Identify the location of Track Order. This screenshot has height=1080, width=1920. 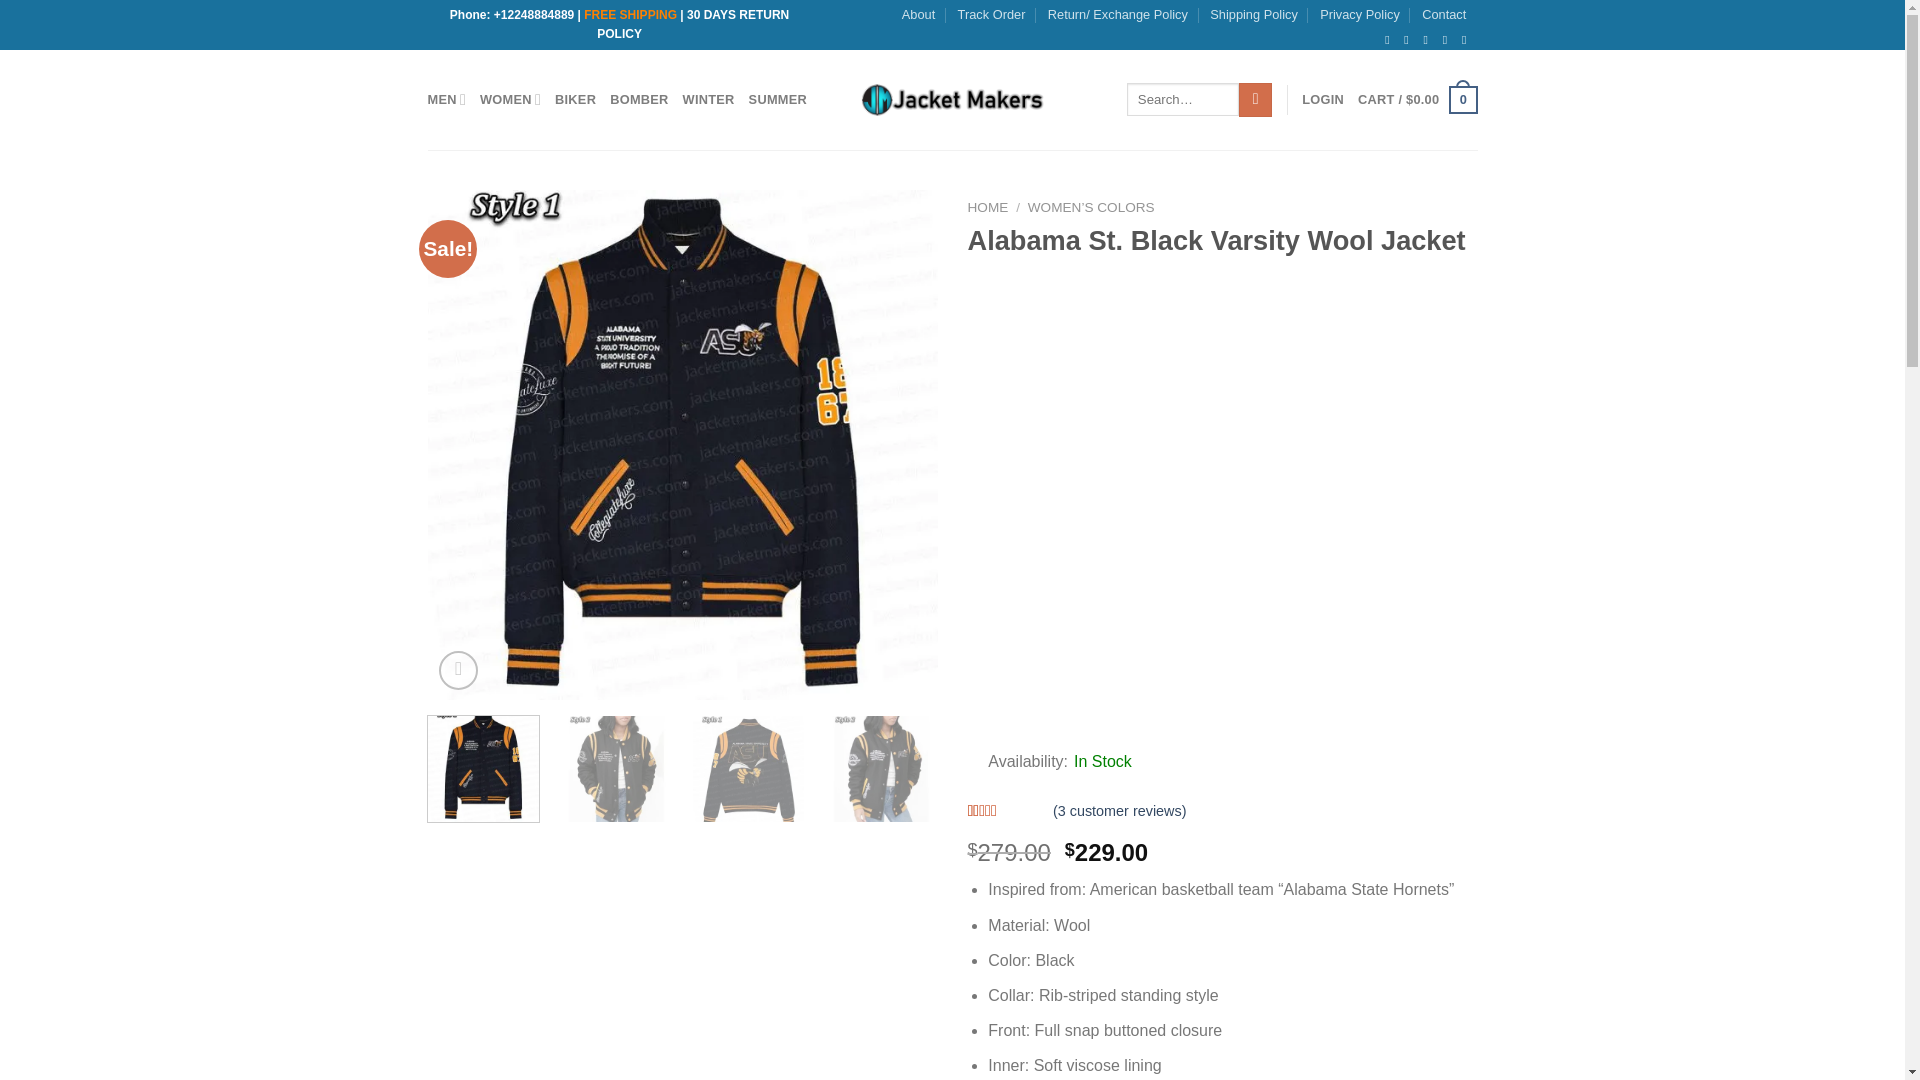
(992, 15).